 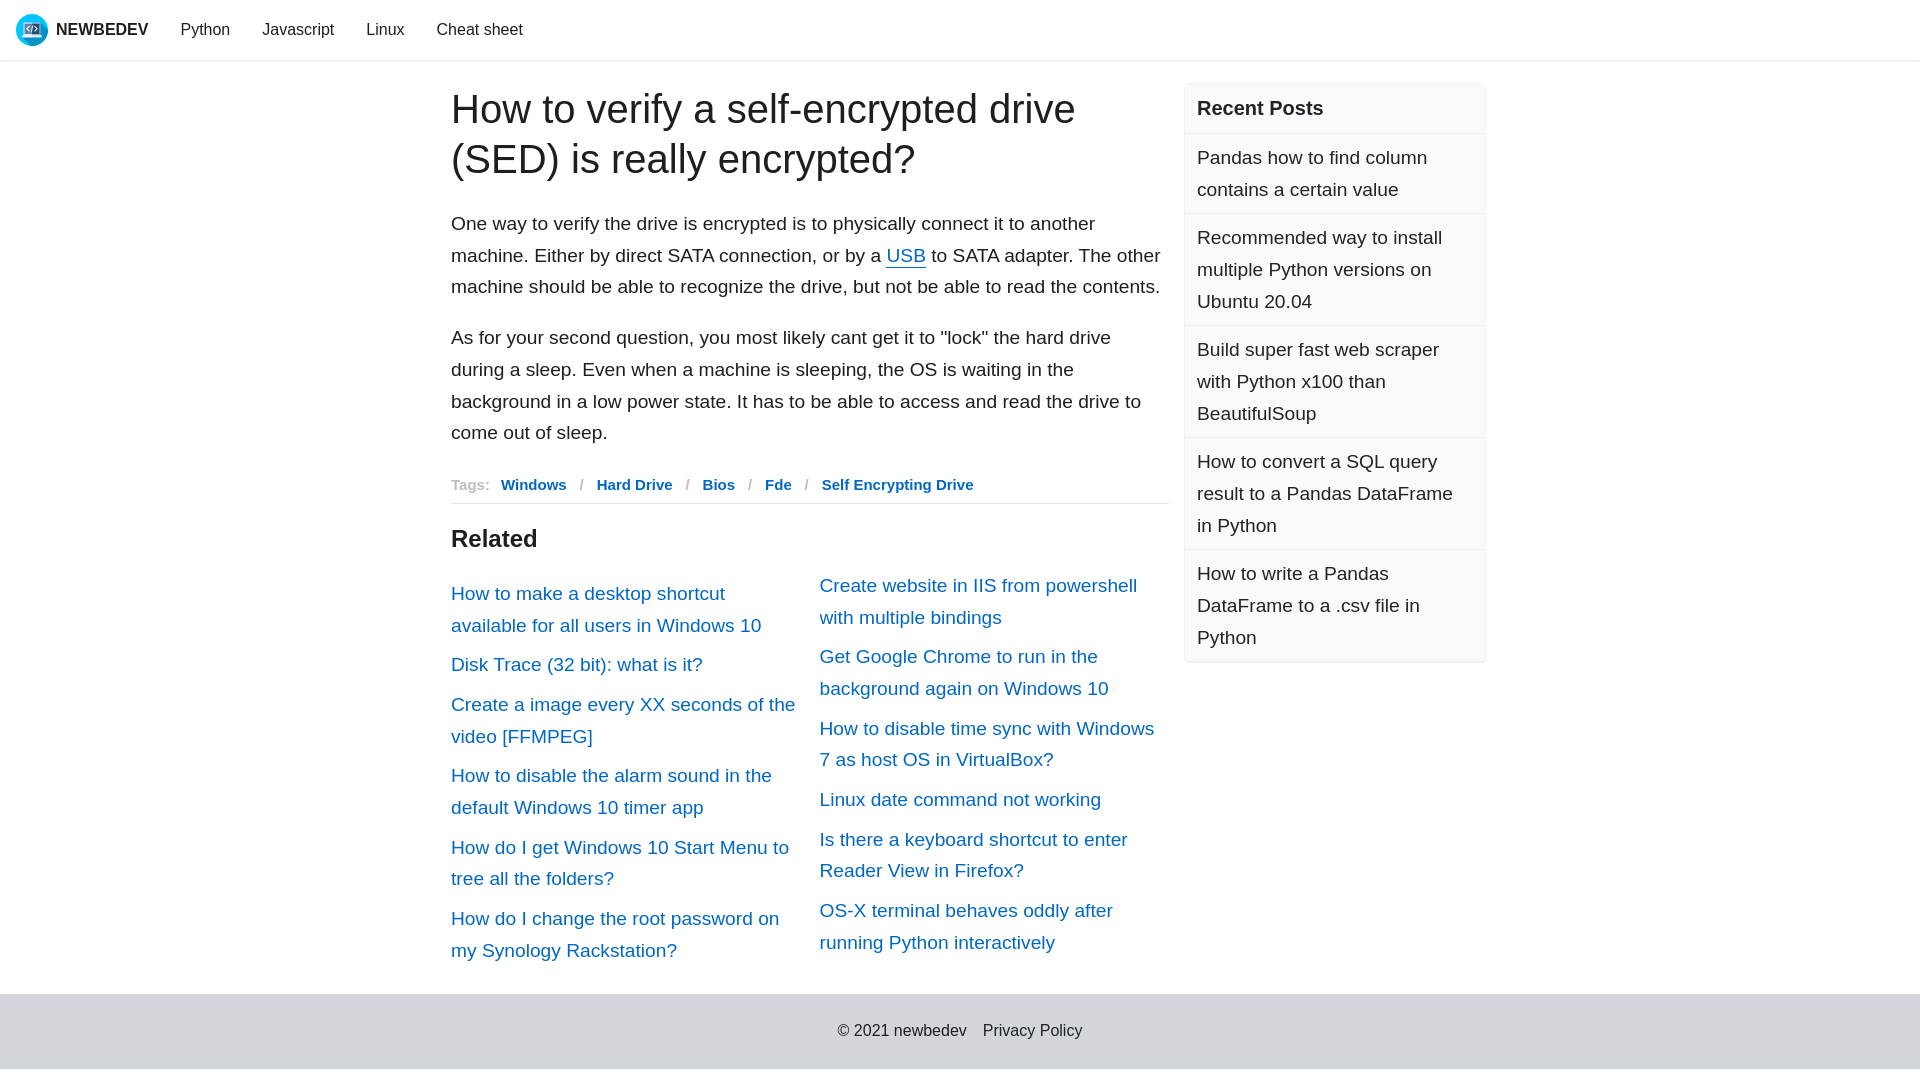 I want to click on Privacy Policy, so click(x=1032, y=1030).